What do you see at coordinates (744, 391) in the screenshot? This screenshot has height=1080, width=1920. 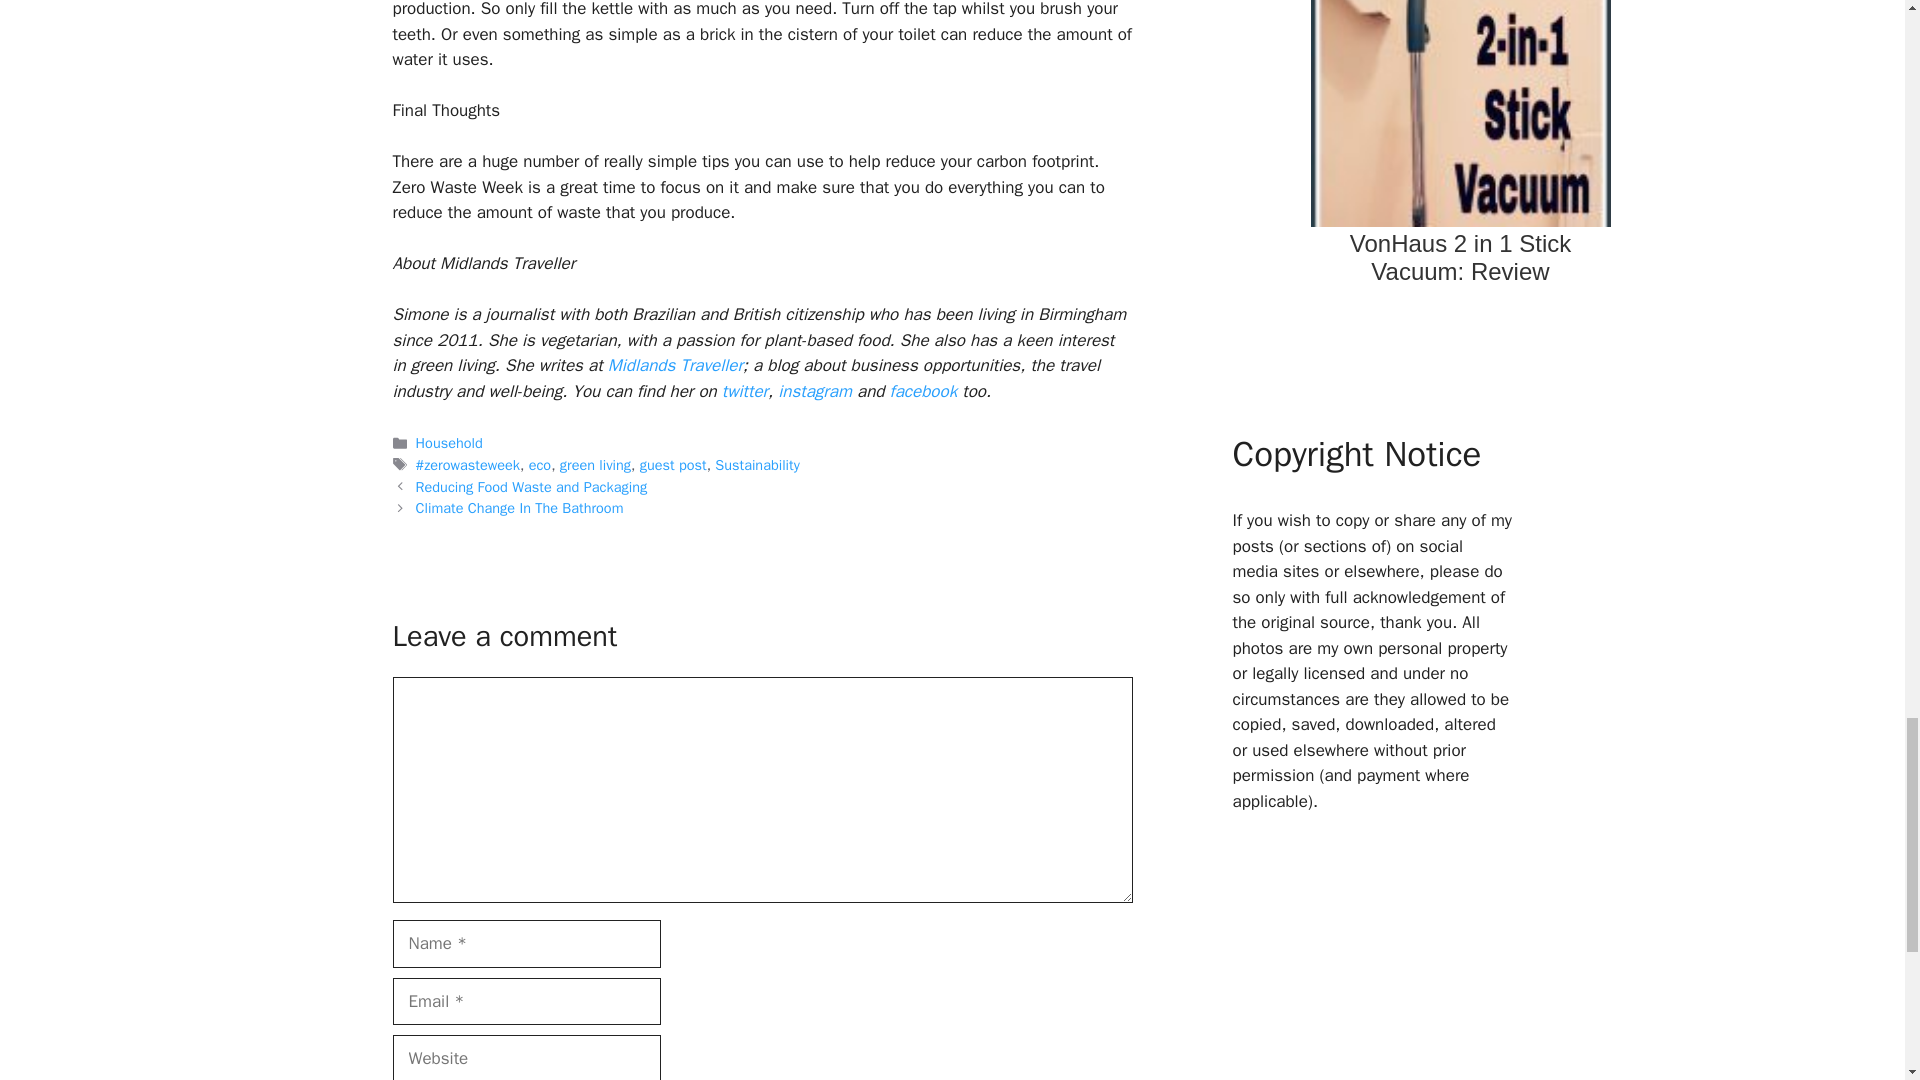 I see `twitter` at bounding box center [744, 391].